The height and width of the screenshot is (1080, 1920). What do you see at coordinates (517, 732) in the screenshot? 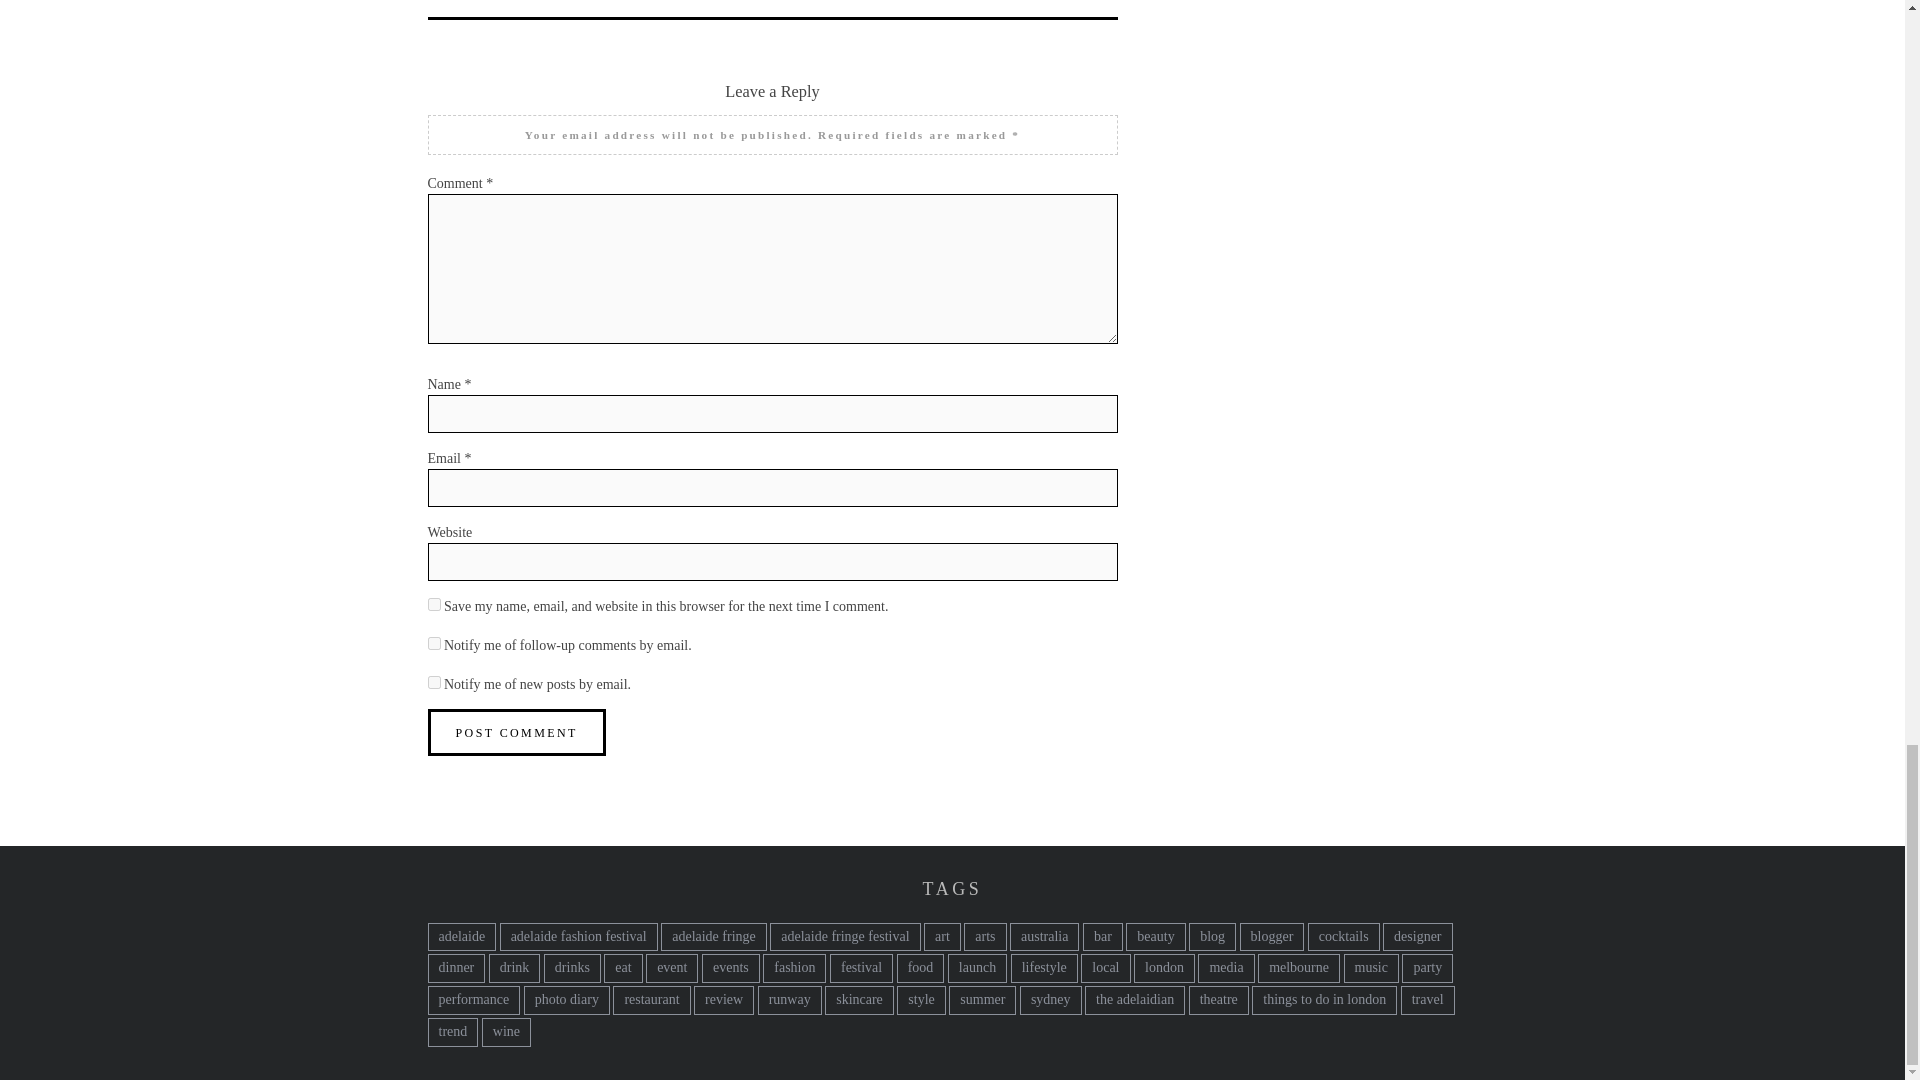
I see `Post Comment` at bounding box center [517, 732].